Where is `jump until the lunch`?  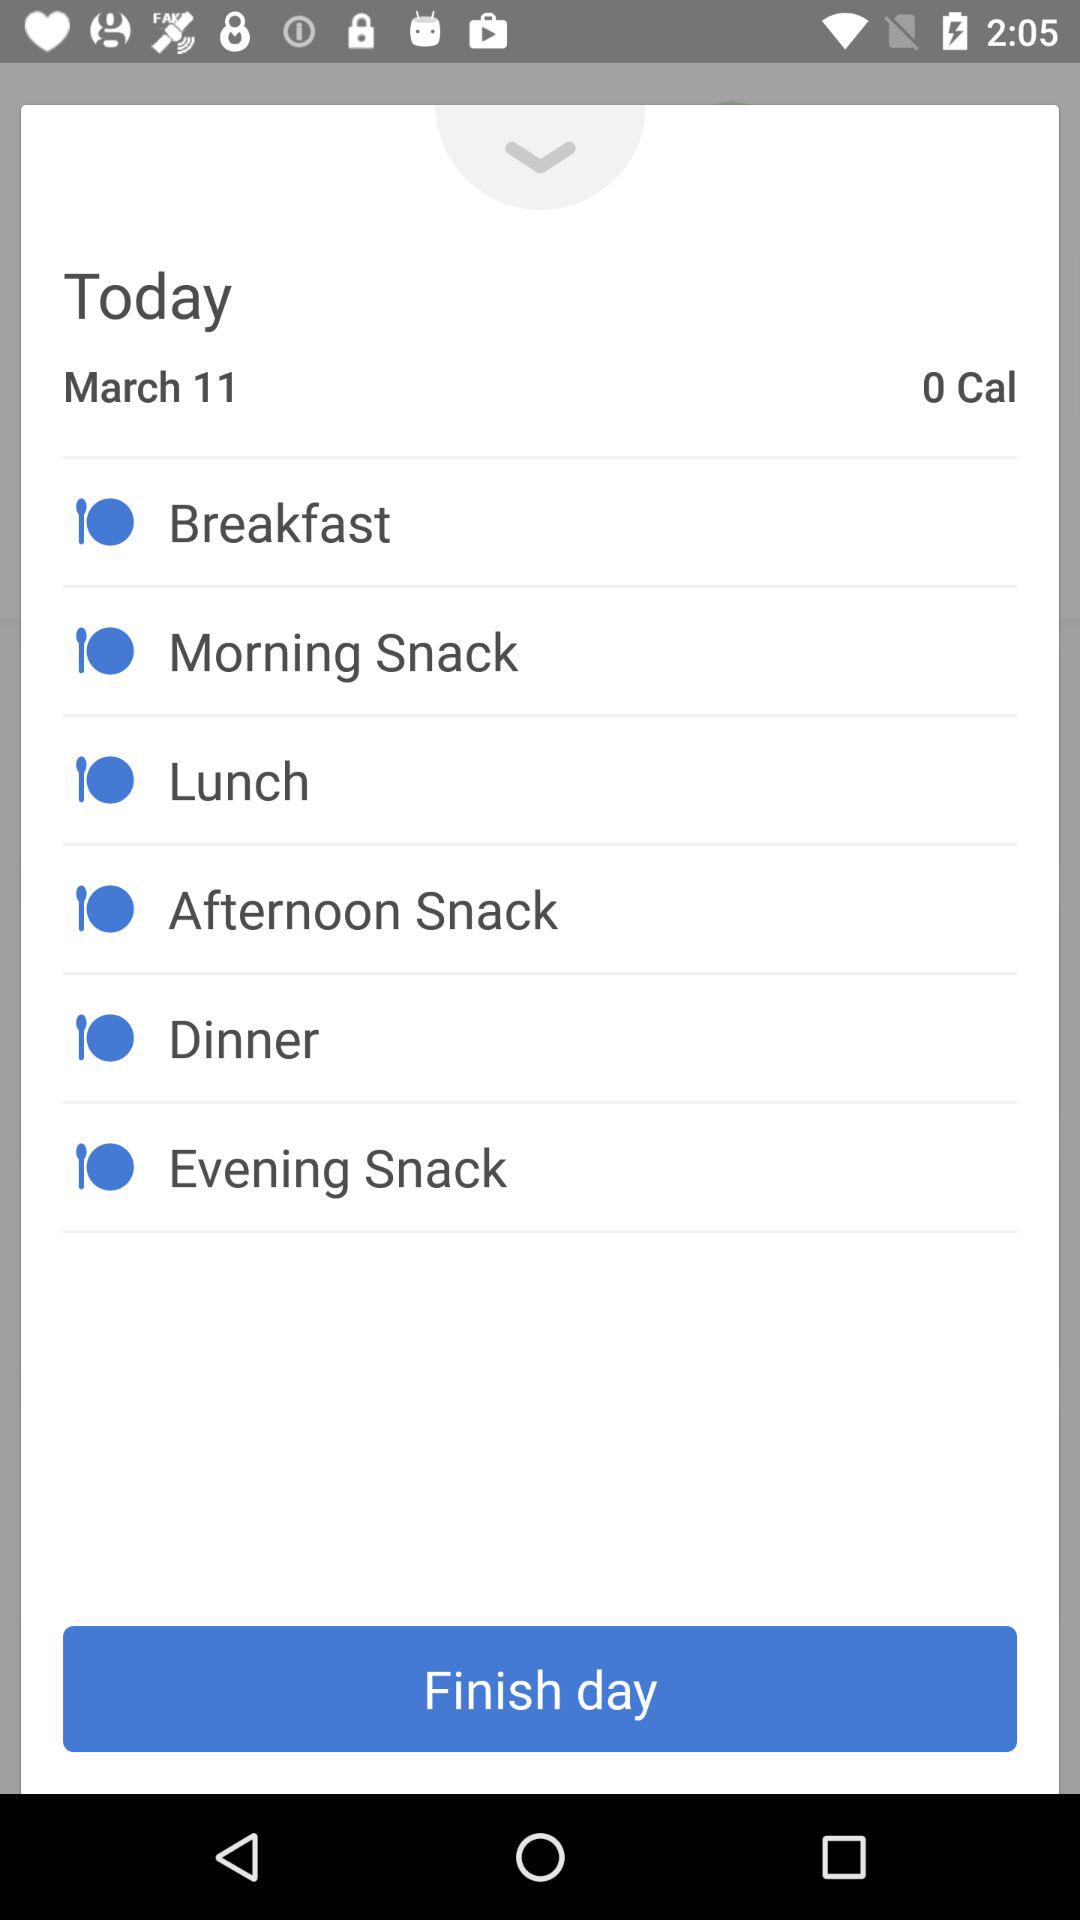
jump until the lunch is located at coordinates (592, 779).